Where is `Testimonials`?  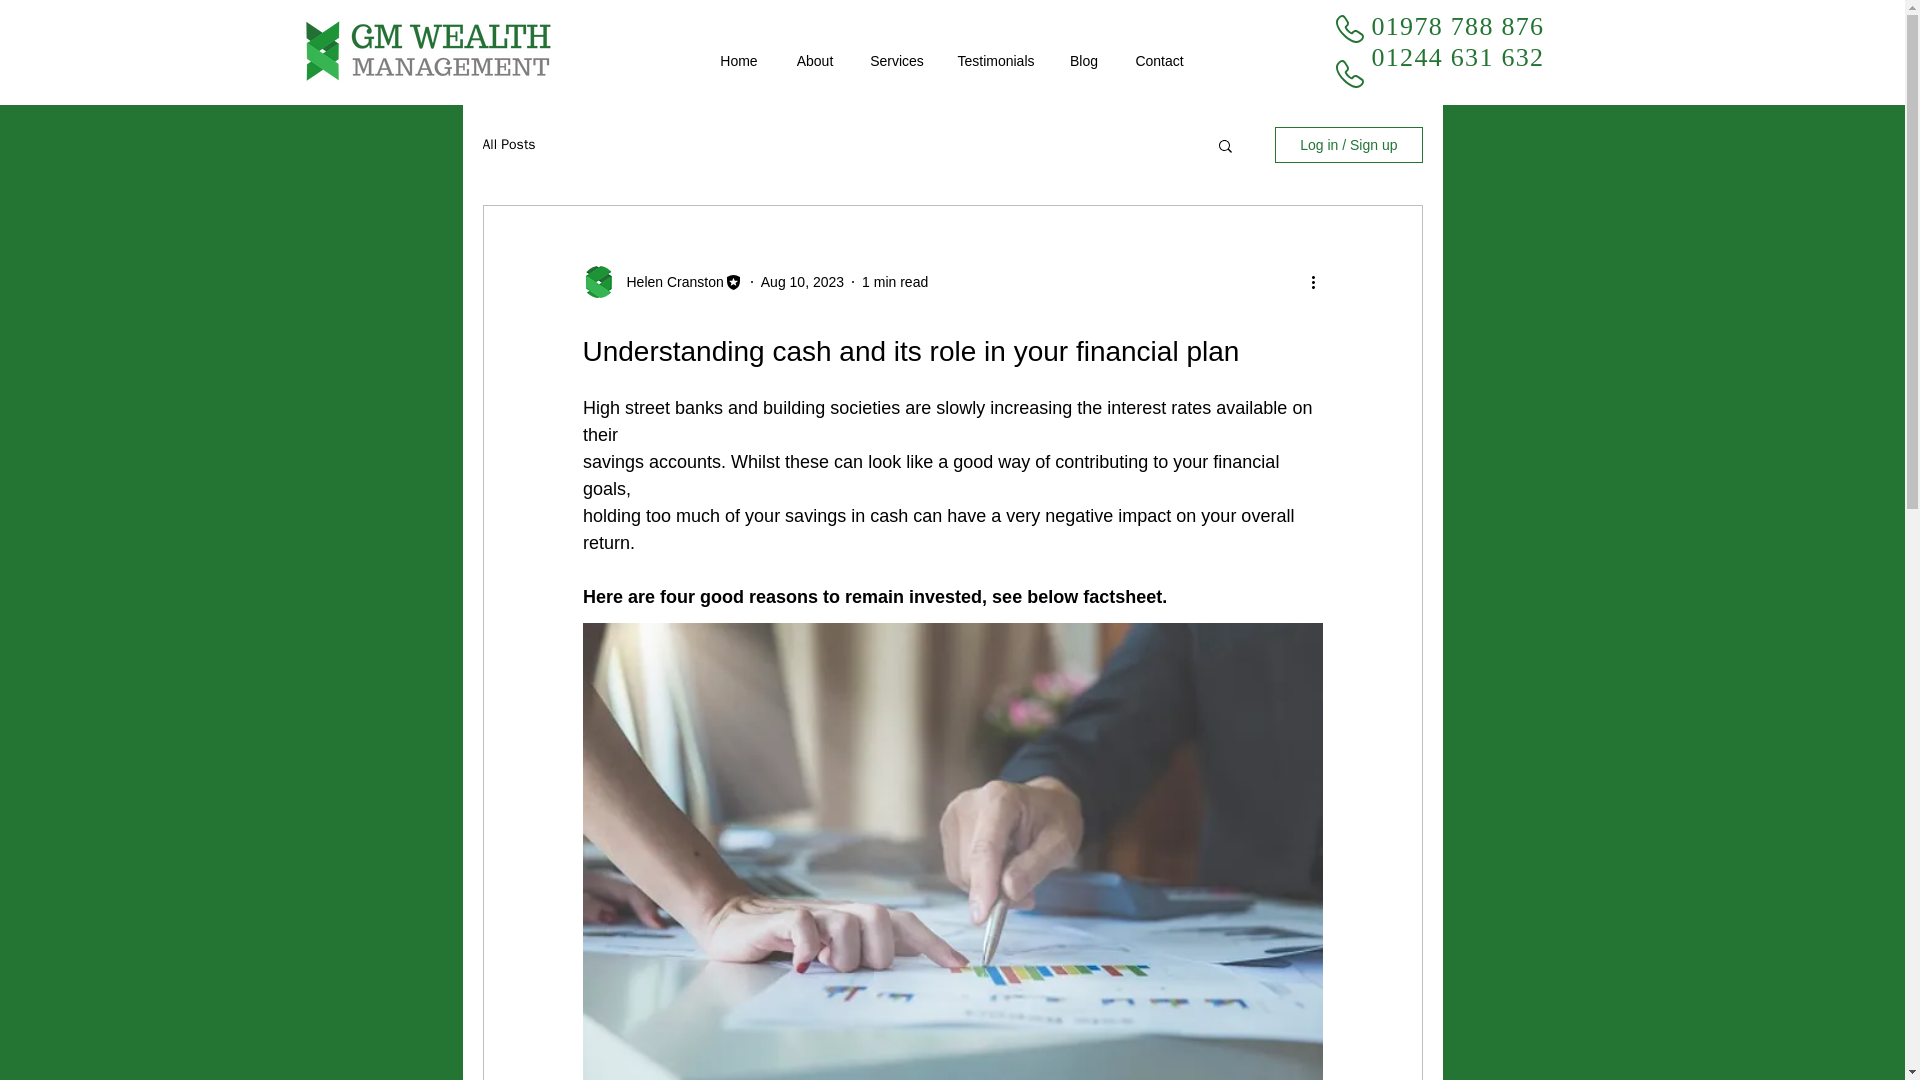 Testimonials is located at coordinates (995, 60).